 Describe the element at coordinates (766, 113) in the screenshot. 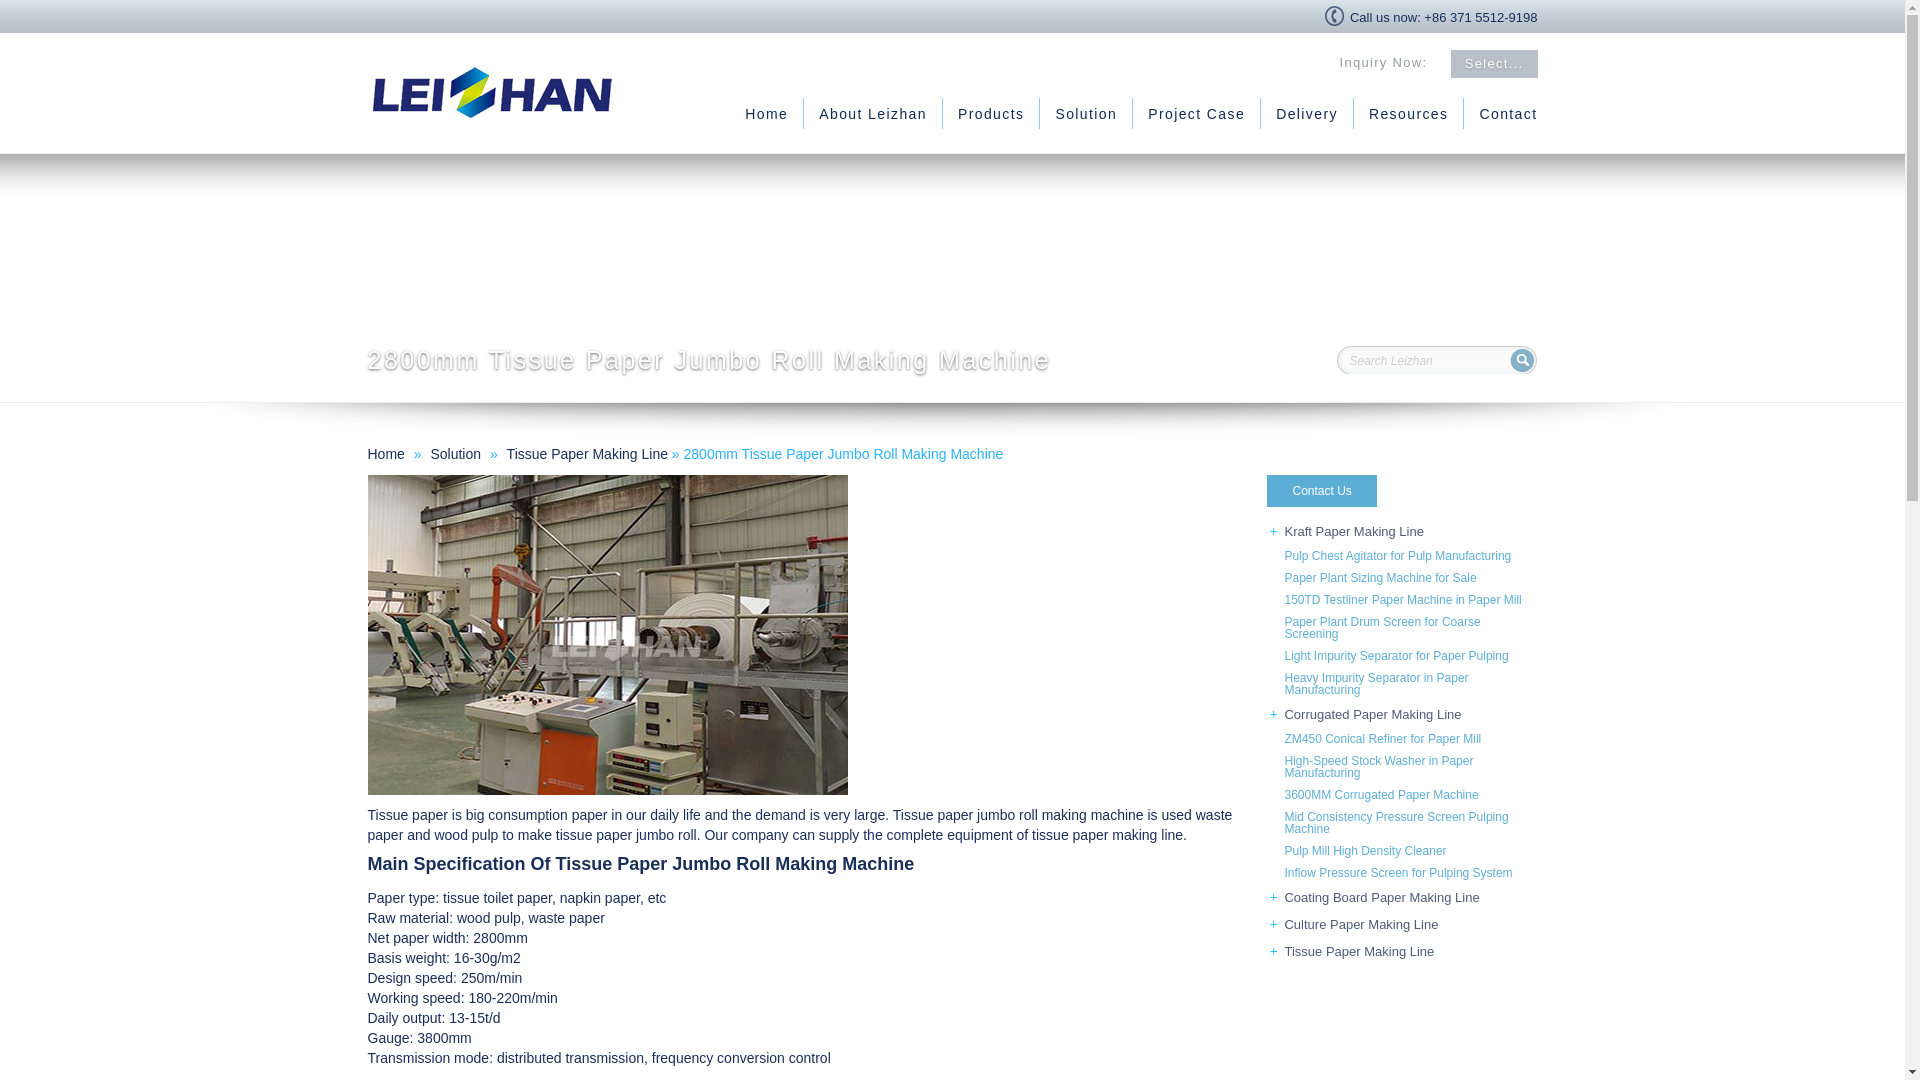

I see `Home` at that location.